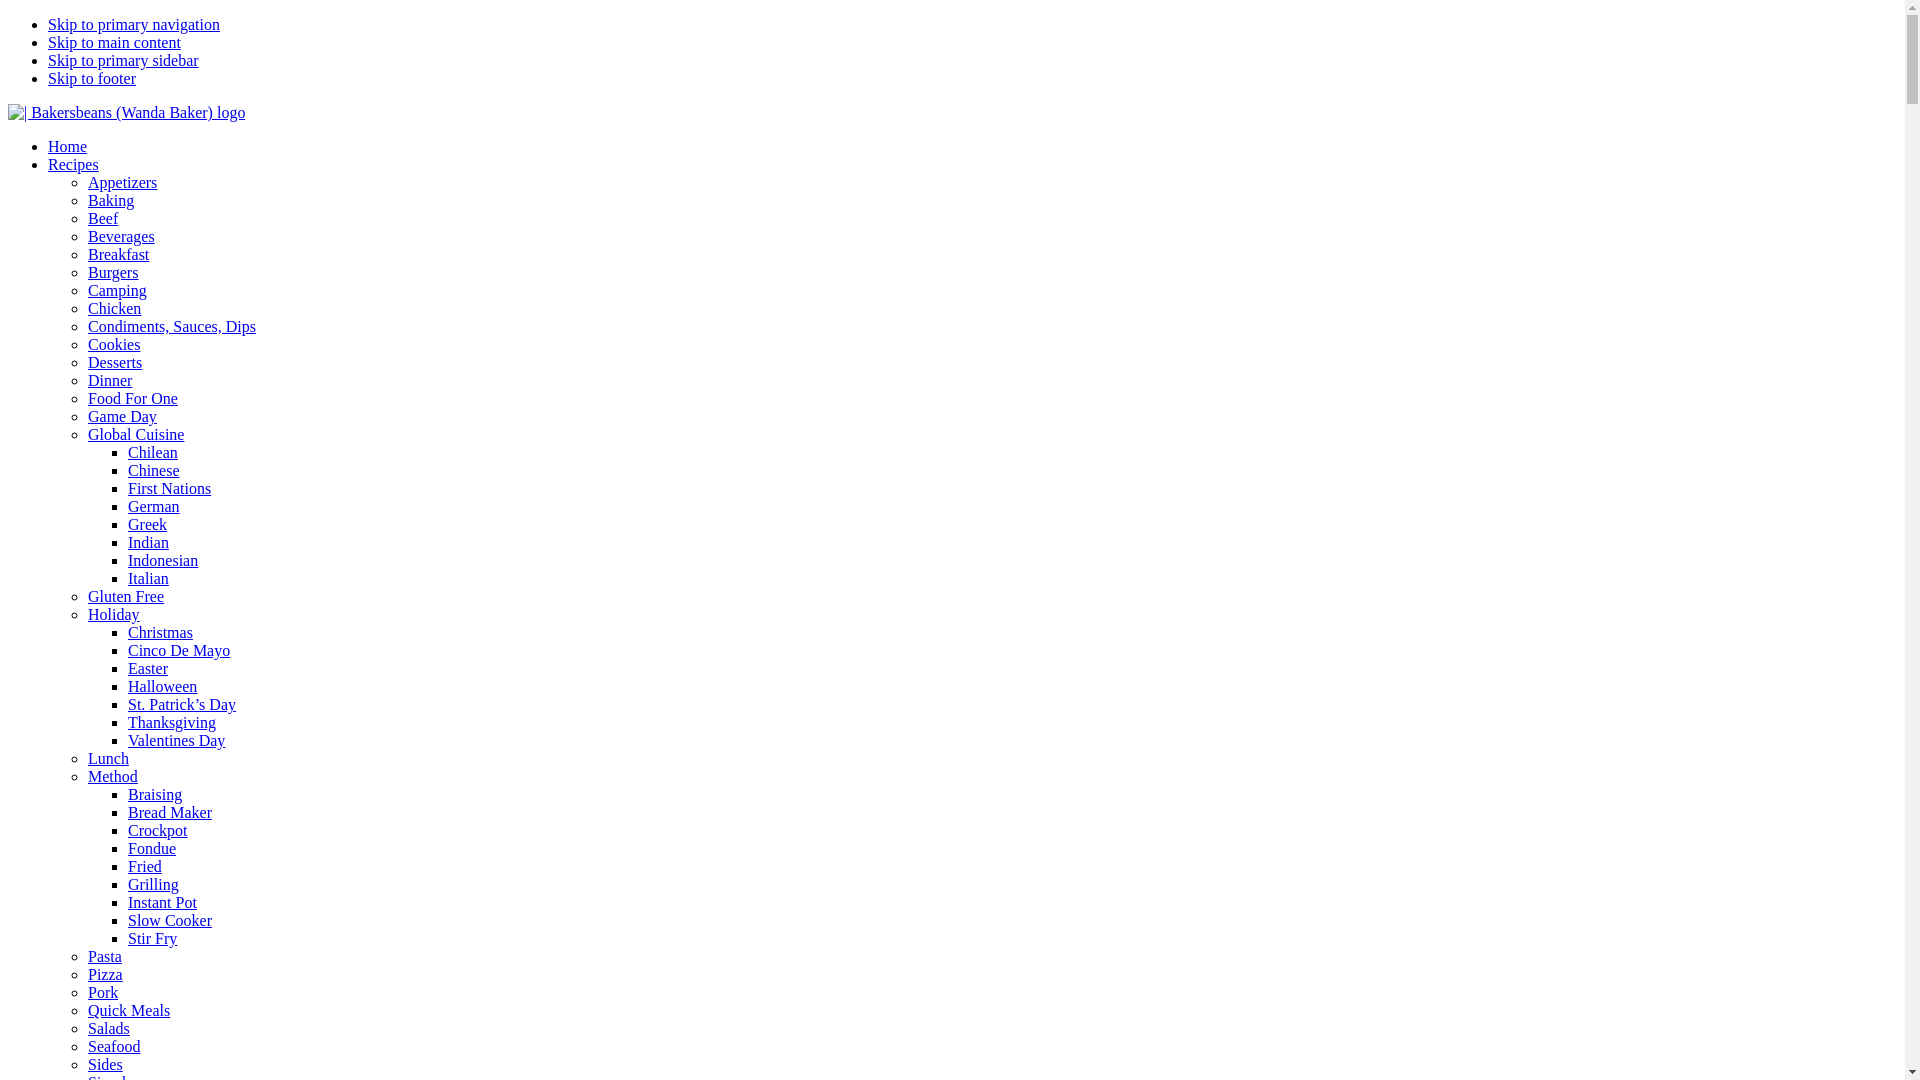  Describe the element at coordinates (133, 398) in the screenshot. I see `Food For One` at that location.